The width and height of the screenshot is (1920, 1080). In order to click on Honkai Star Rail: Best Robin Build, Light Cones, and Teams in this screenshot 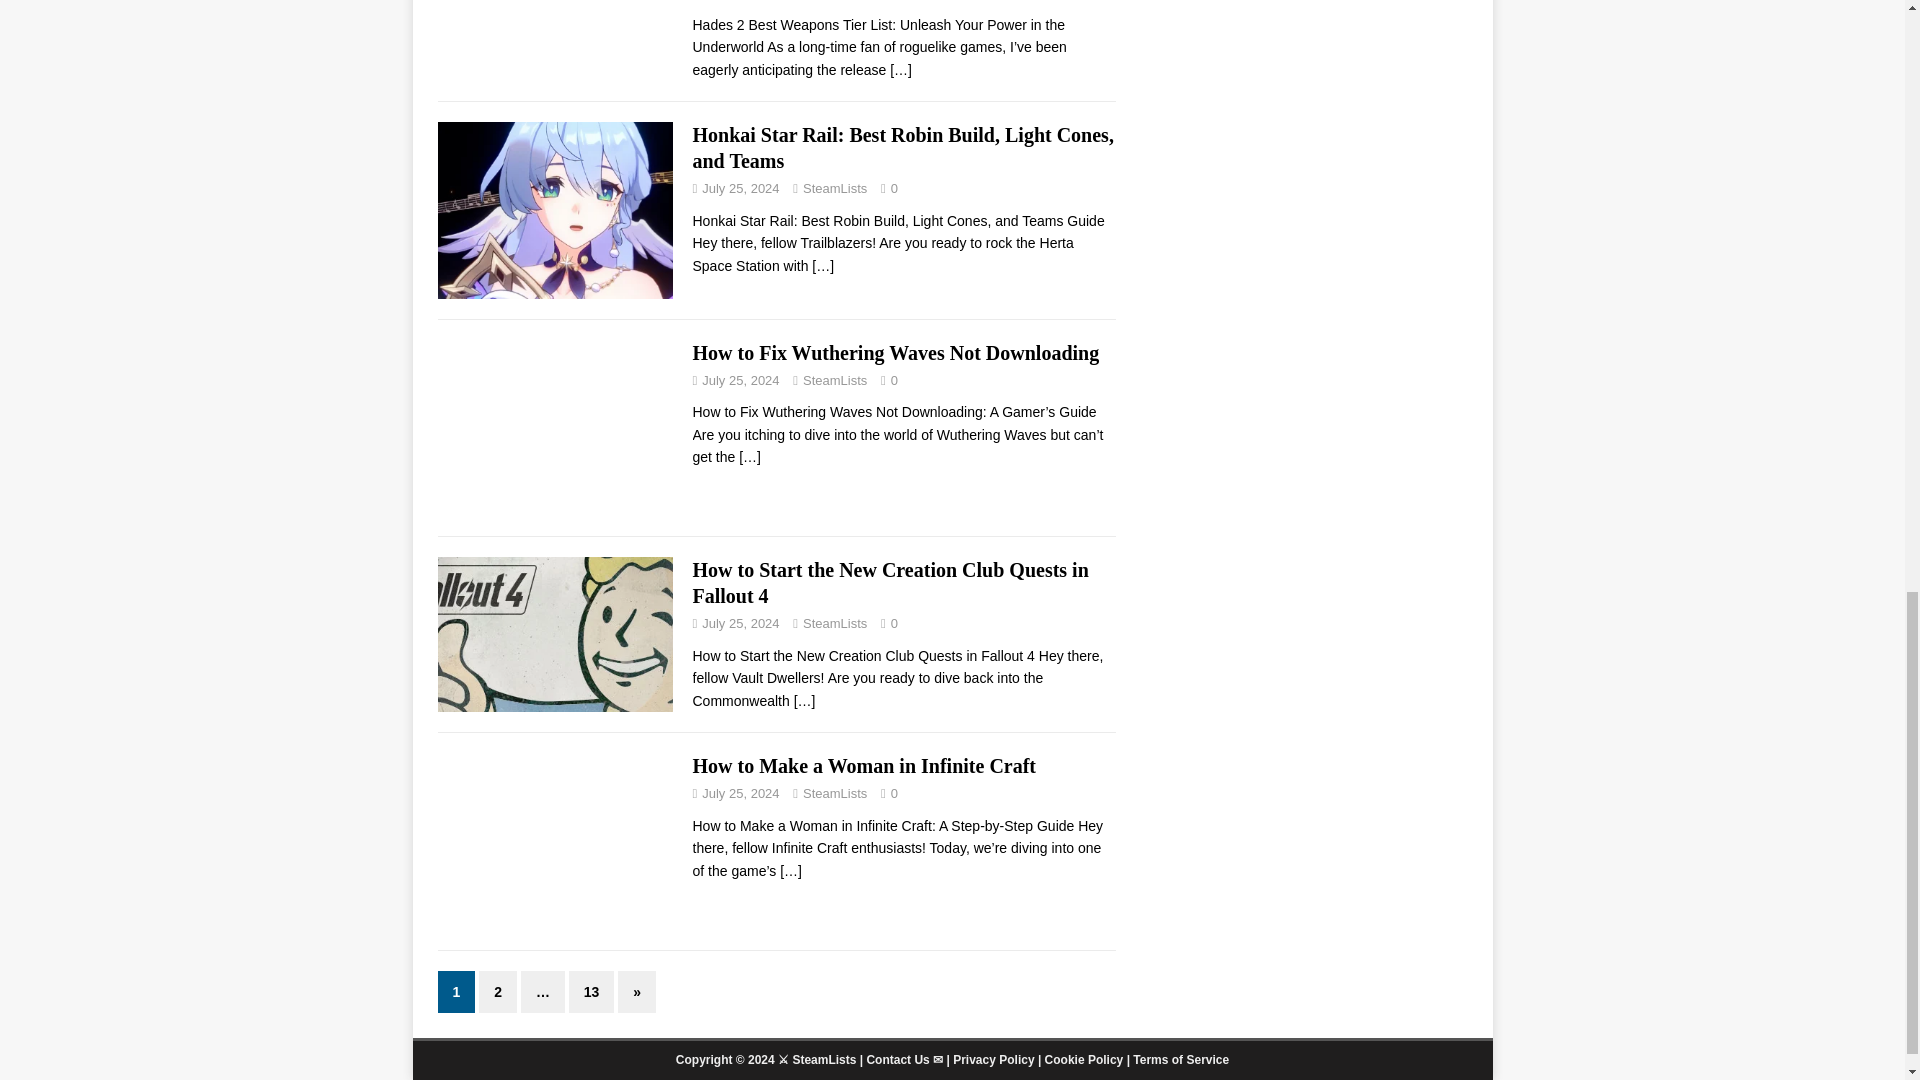, I will do `click(822, 266)`.